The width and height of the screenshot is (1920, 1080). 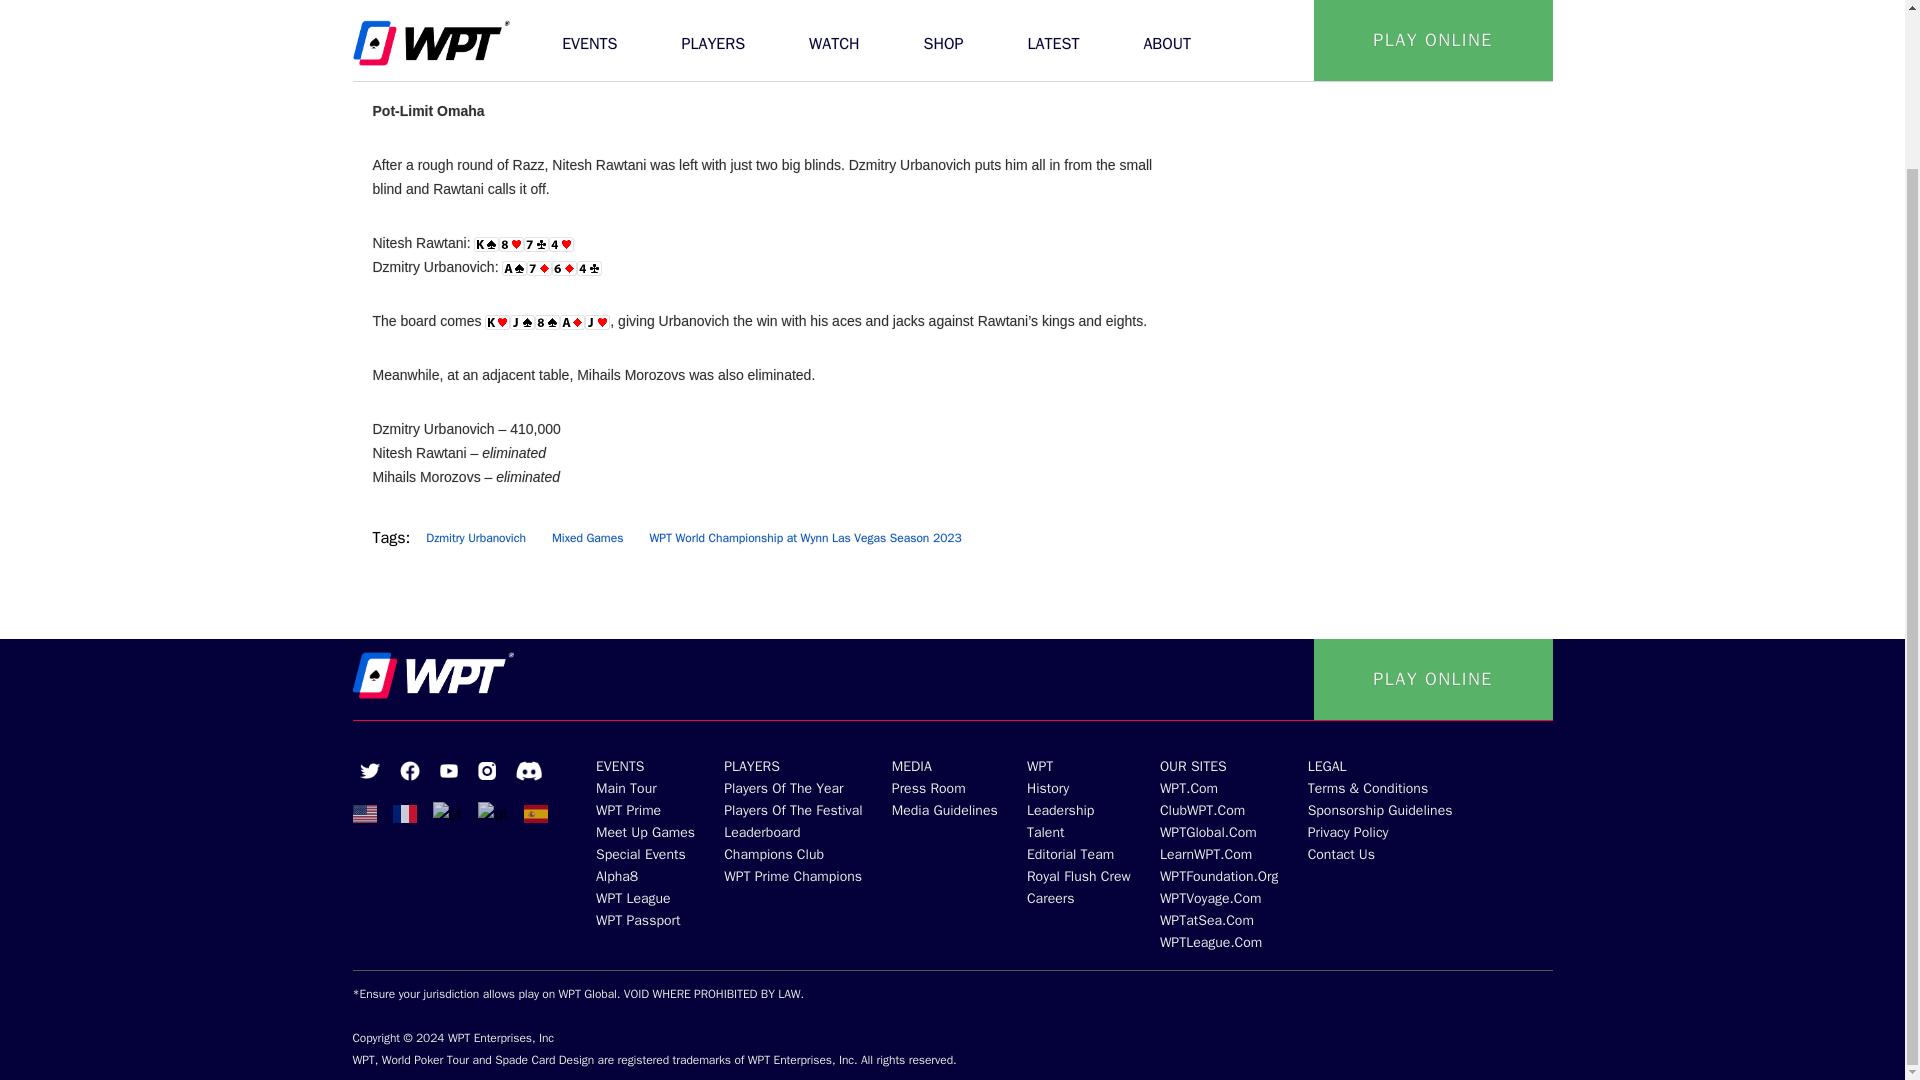 I want to click on Club 7, so click(x=536, y=244).